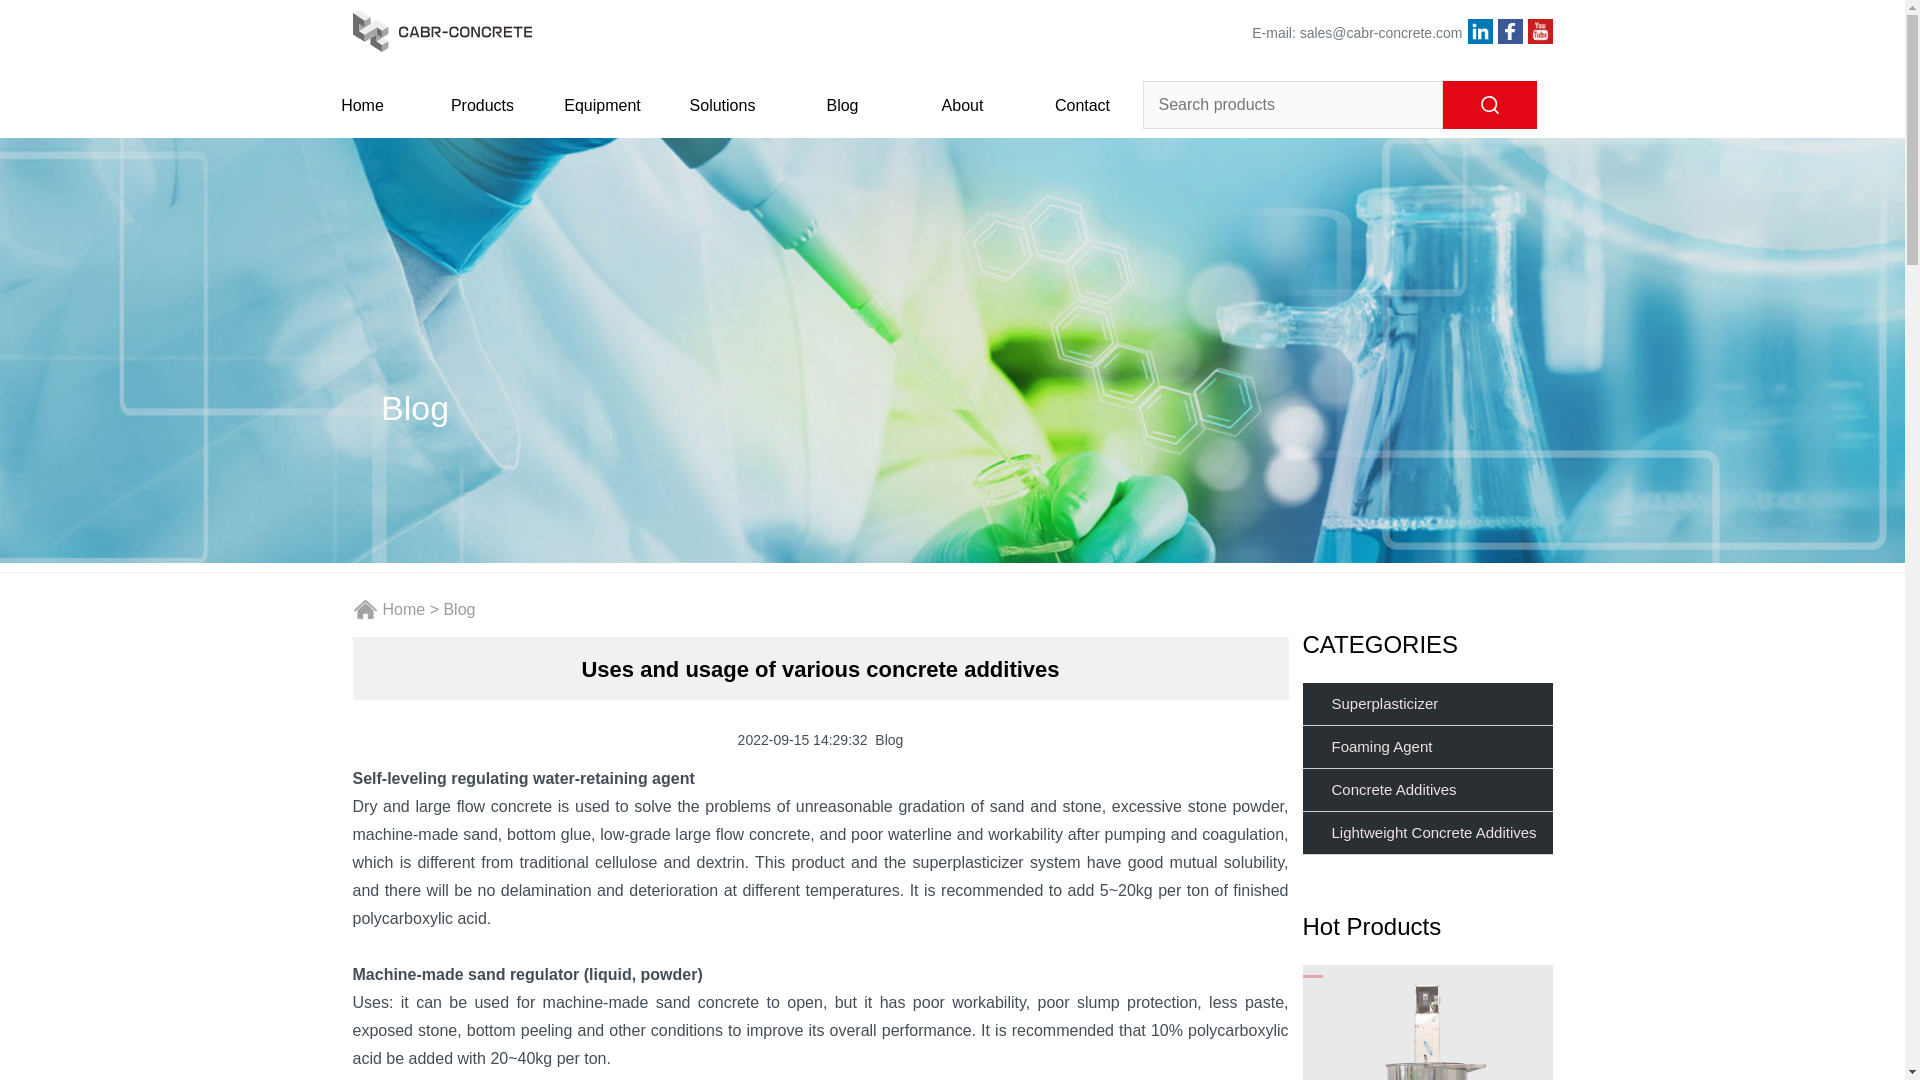 The width and height of the screenshot is (1920, 1080). What do you see at coordinates (842, 106) in the screenshot?
I see `Blog` at bounding box center [842, 106].